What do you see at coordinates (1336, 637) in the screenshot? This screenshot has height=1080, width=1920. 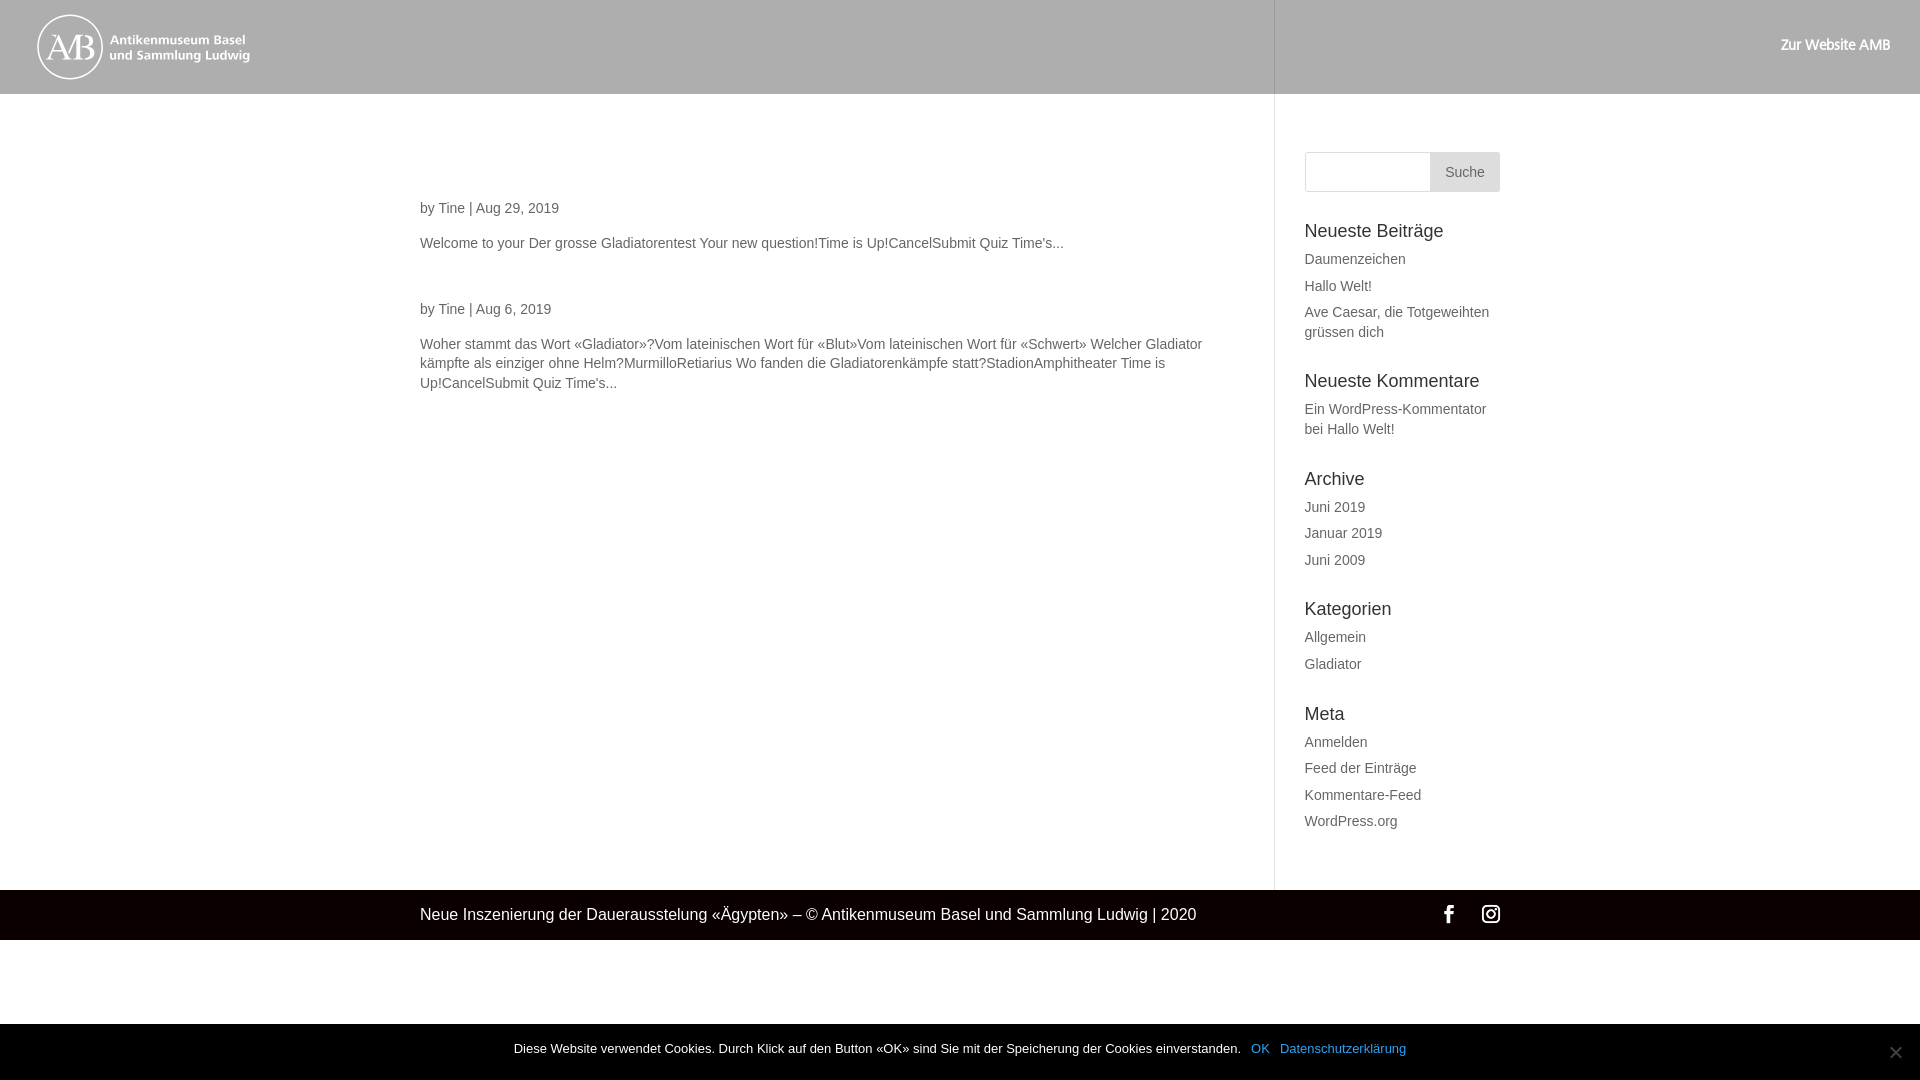 I see `Allgemein` at bounding box center [1336, 637].